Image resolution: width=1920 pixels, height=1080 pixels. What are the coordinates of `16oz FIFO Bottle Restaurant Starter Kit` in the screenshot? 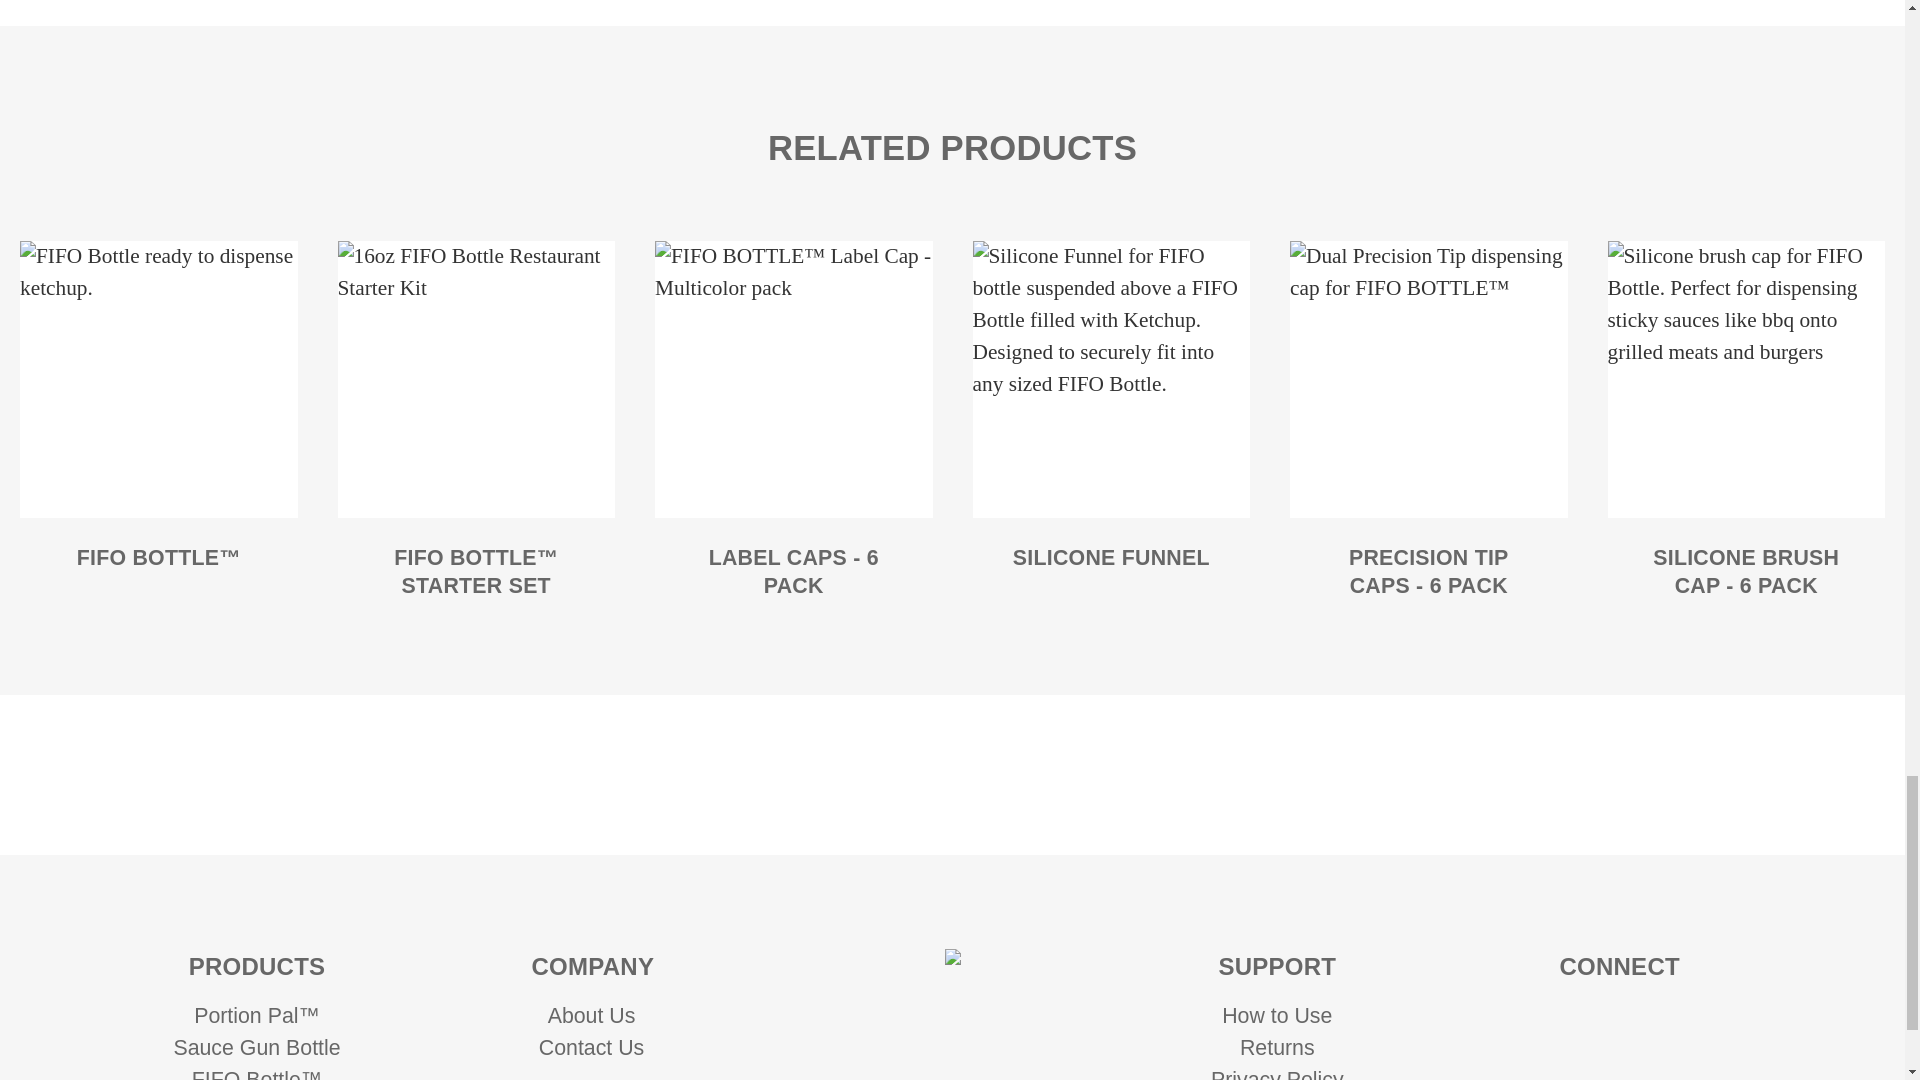 It's located at (476, 380).